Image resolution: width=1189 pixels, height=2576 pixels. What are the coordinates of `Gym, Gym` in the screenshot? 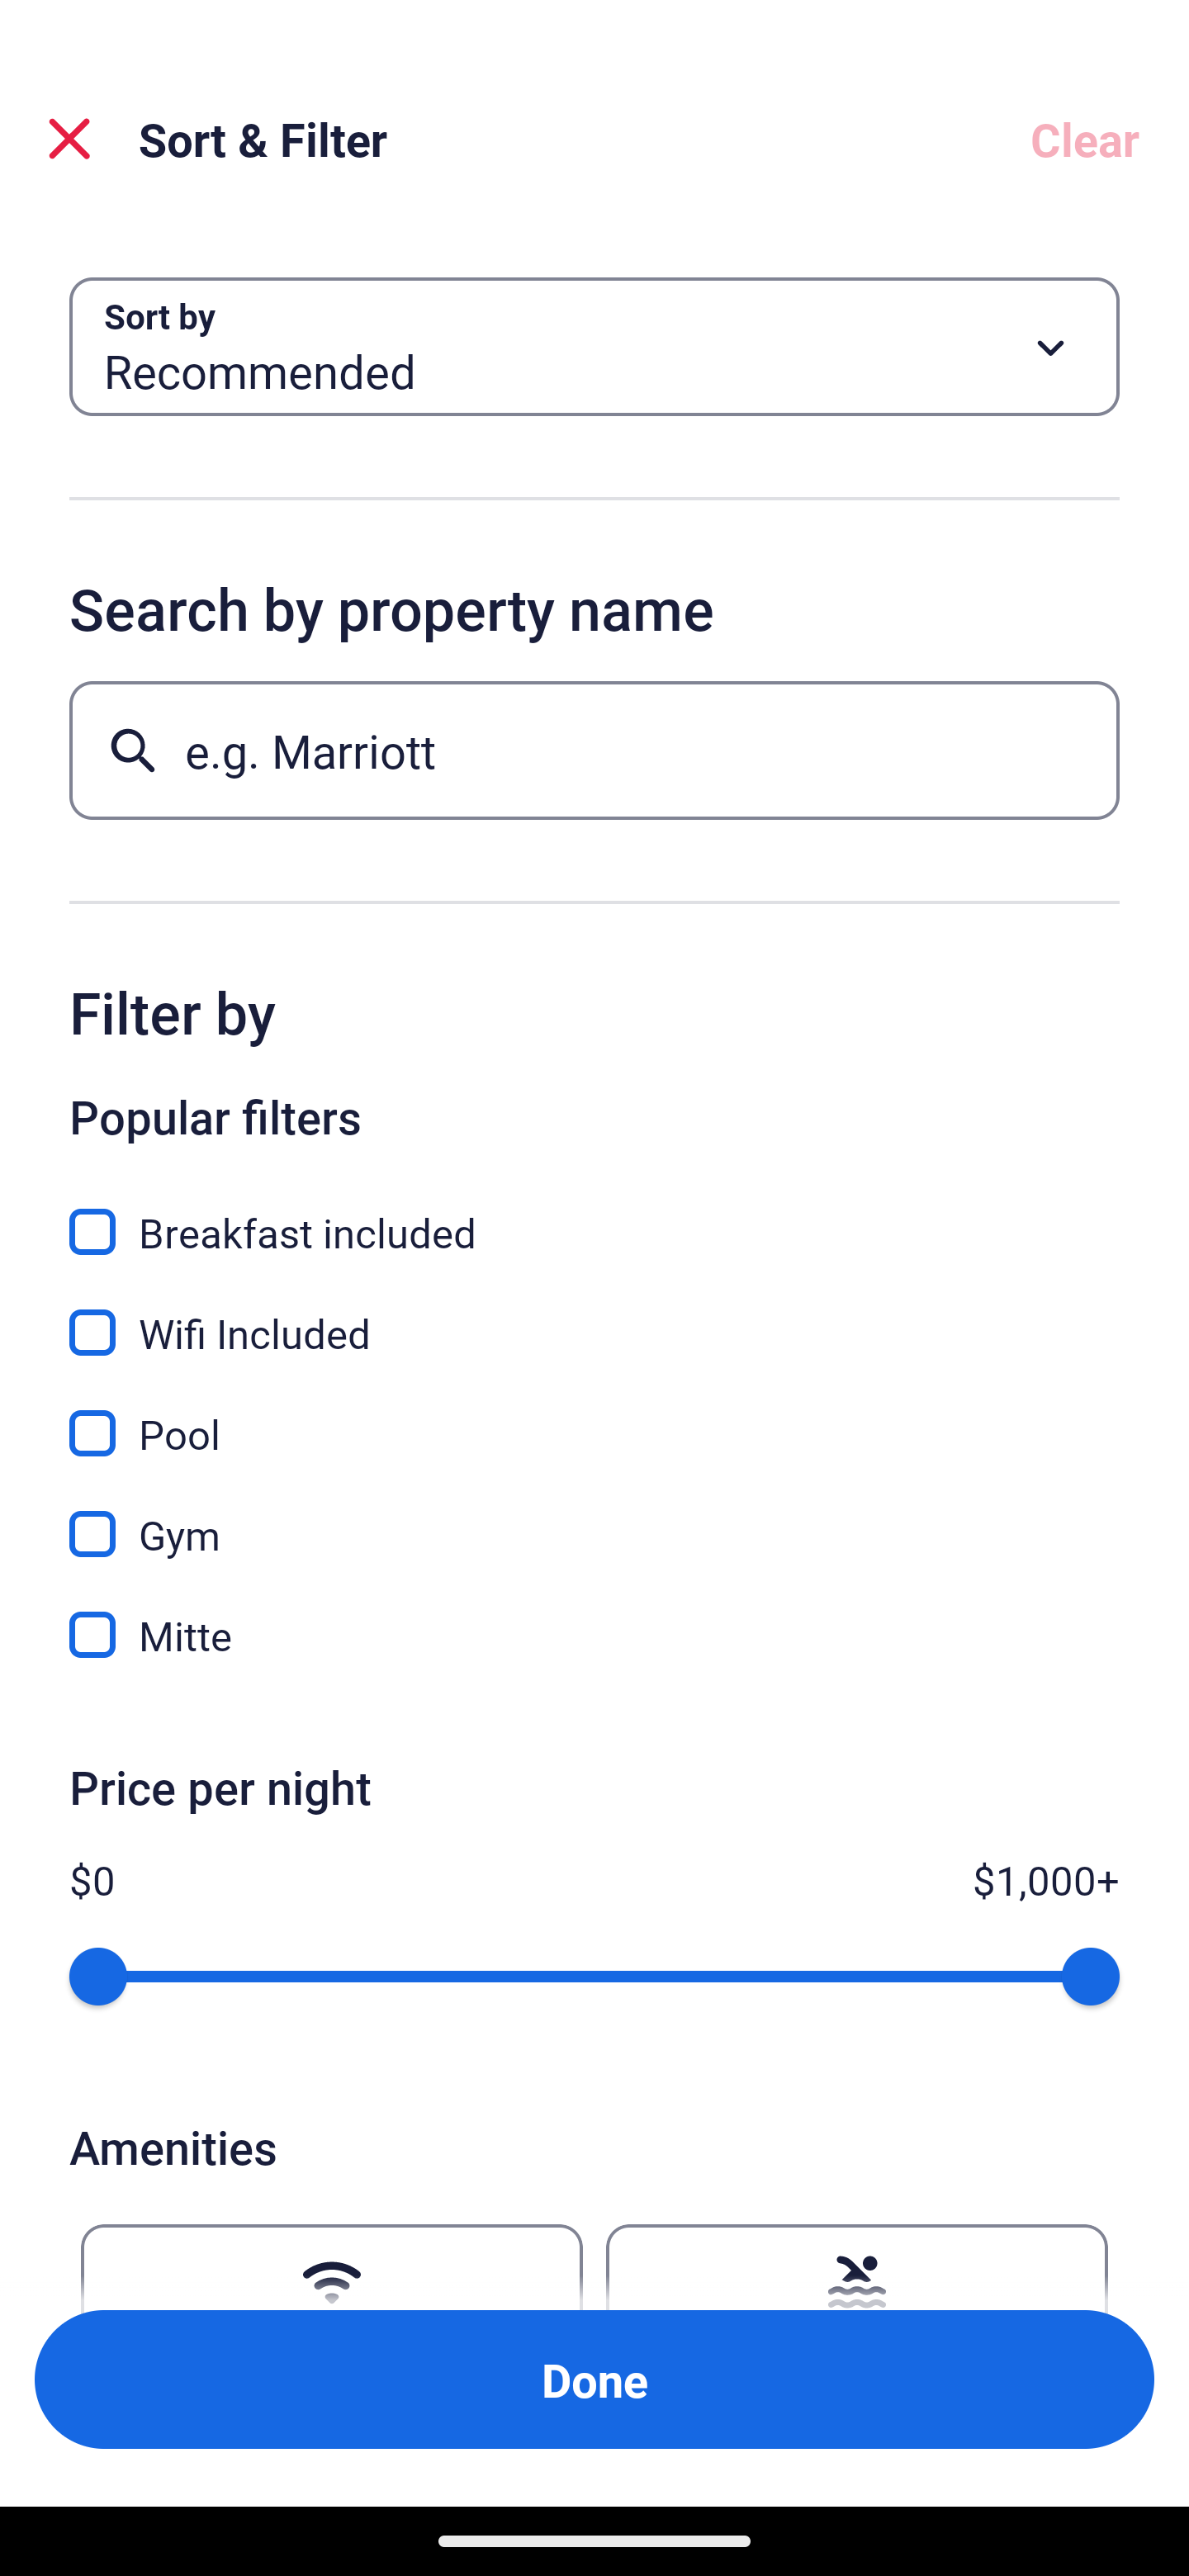 It's located at (594, 1516).